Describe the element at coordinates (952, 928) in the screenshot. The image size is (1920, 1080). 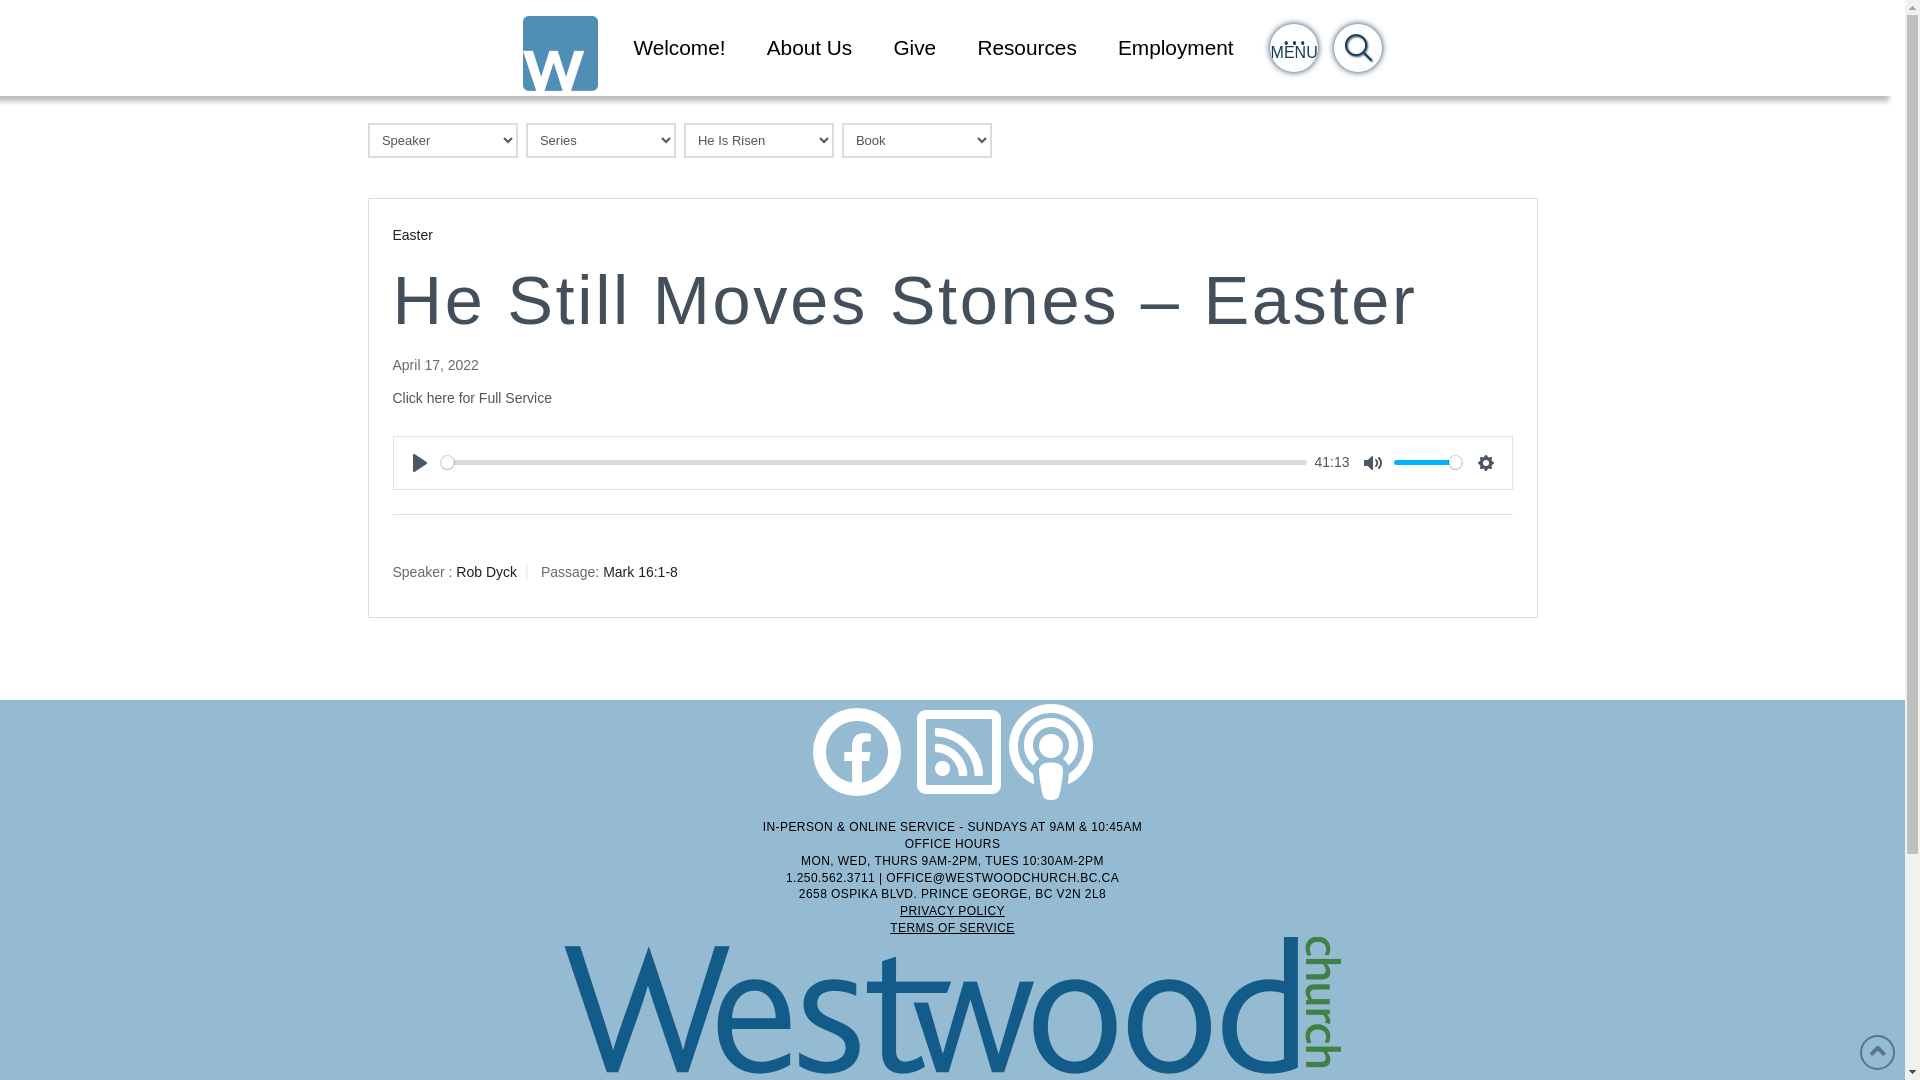
I see `TERMS OF SERVICE` at that location.